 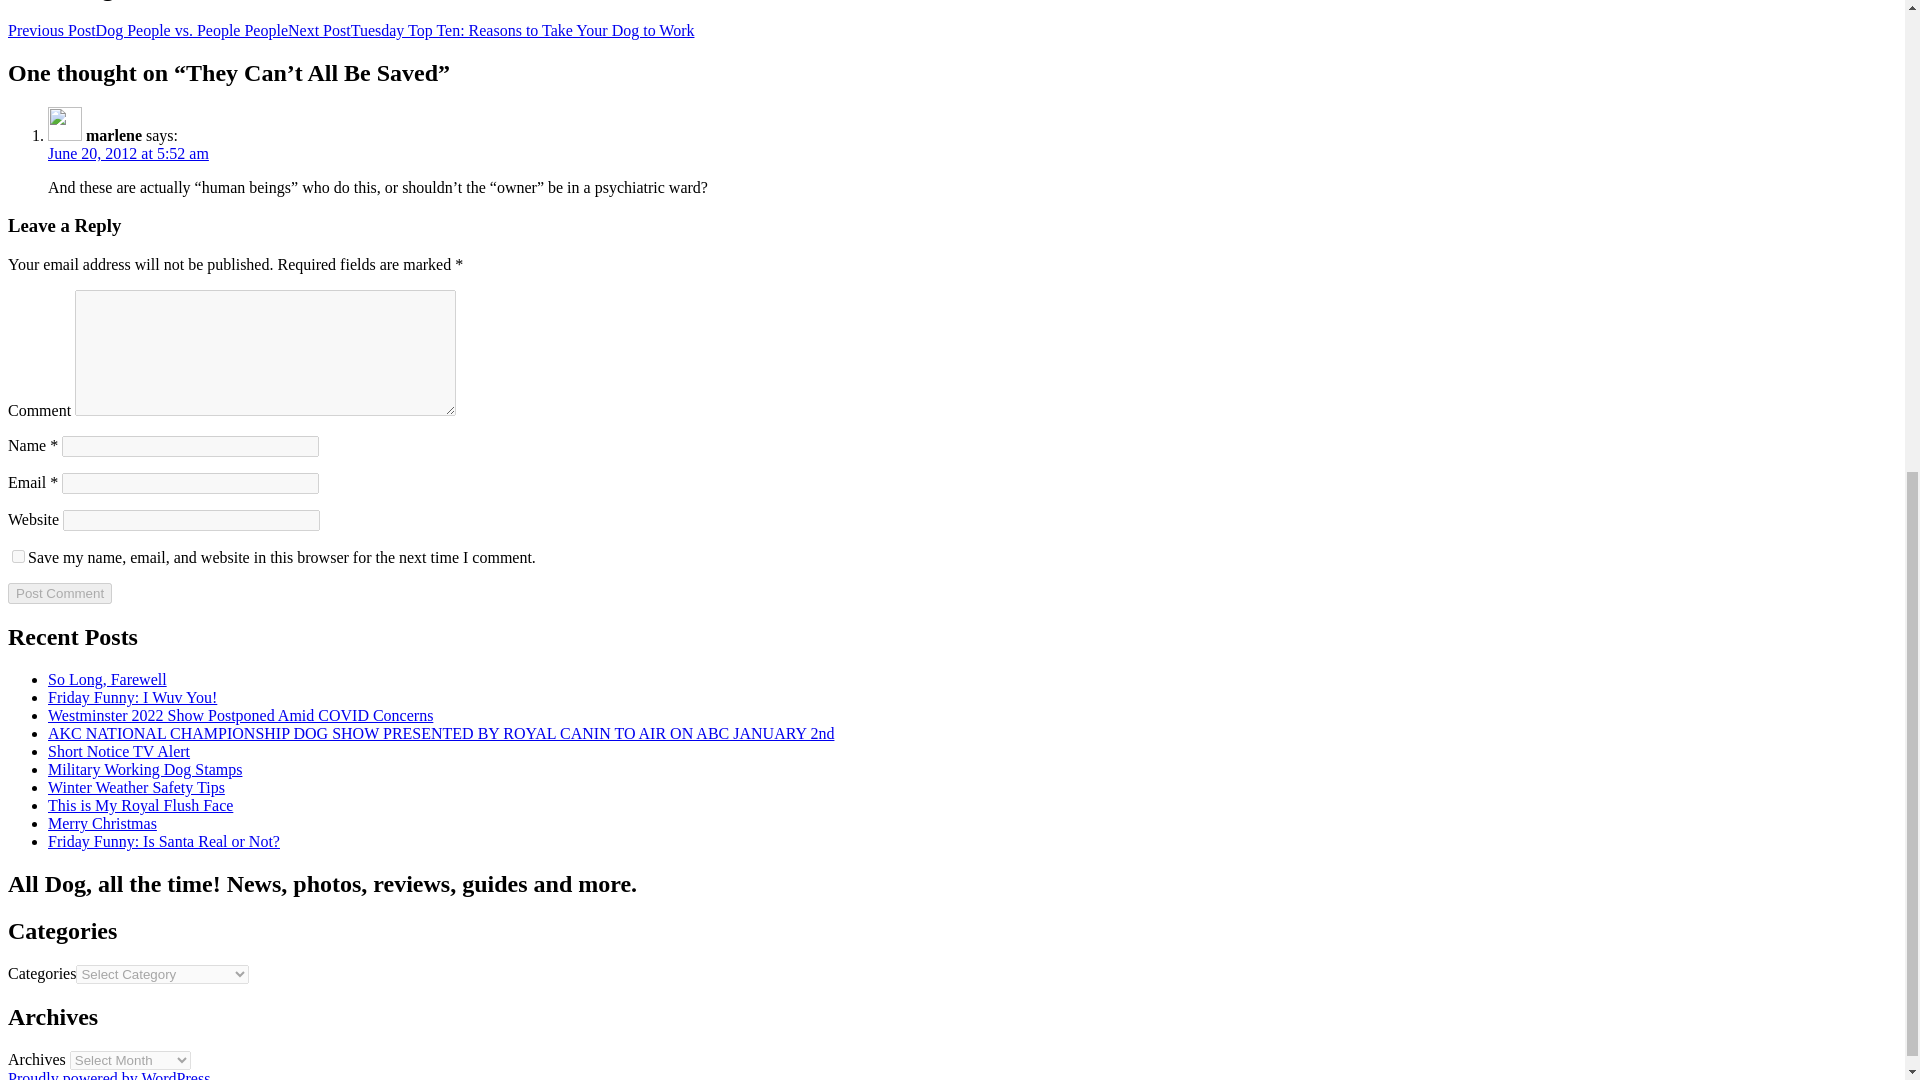 I want to click on Merry Christmas, so click(x=102, y=823).